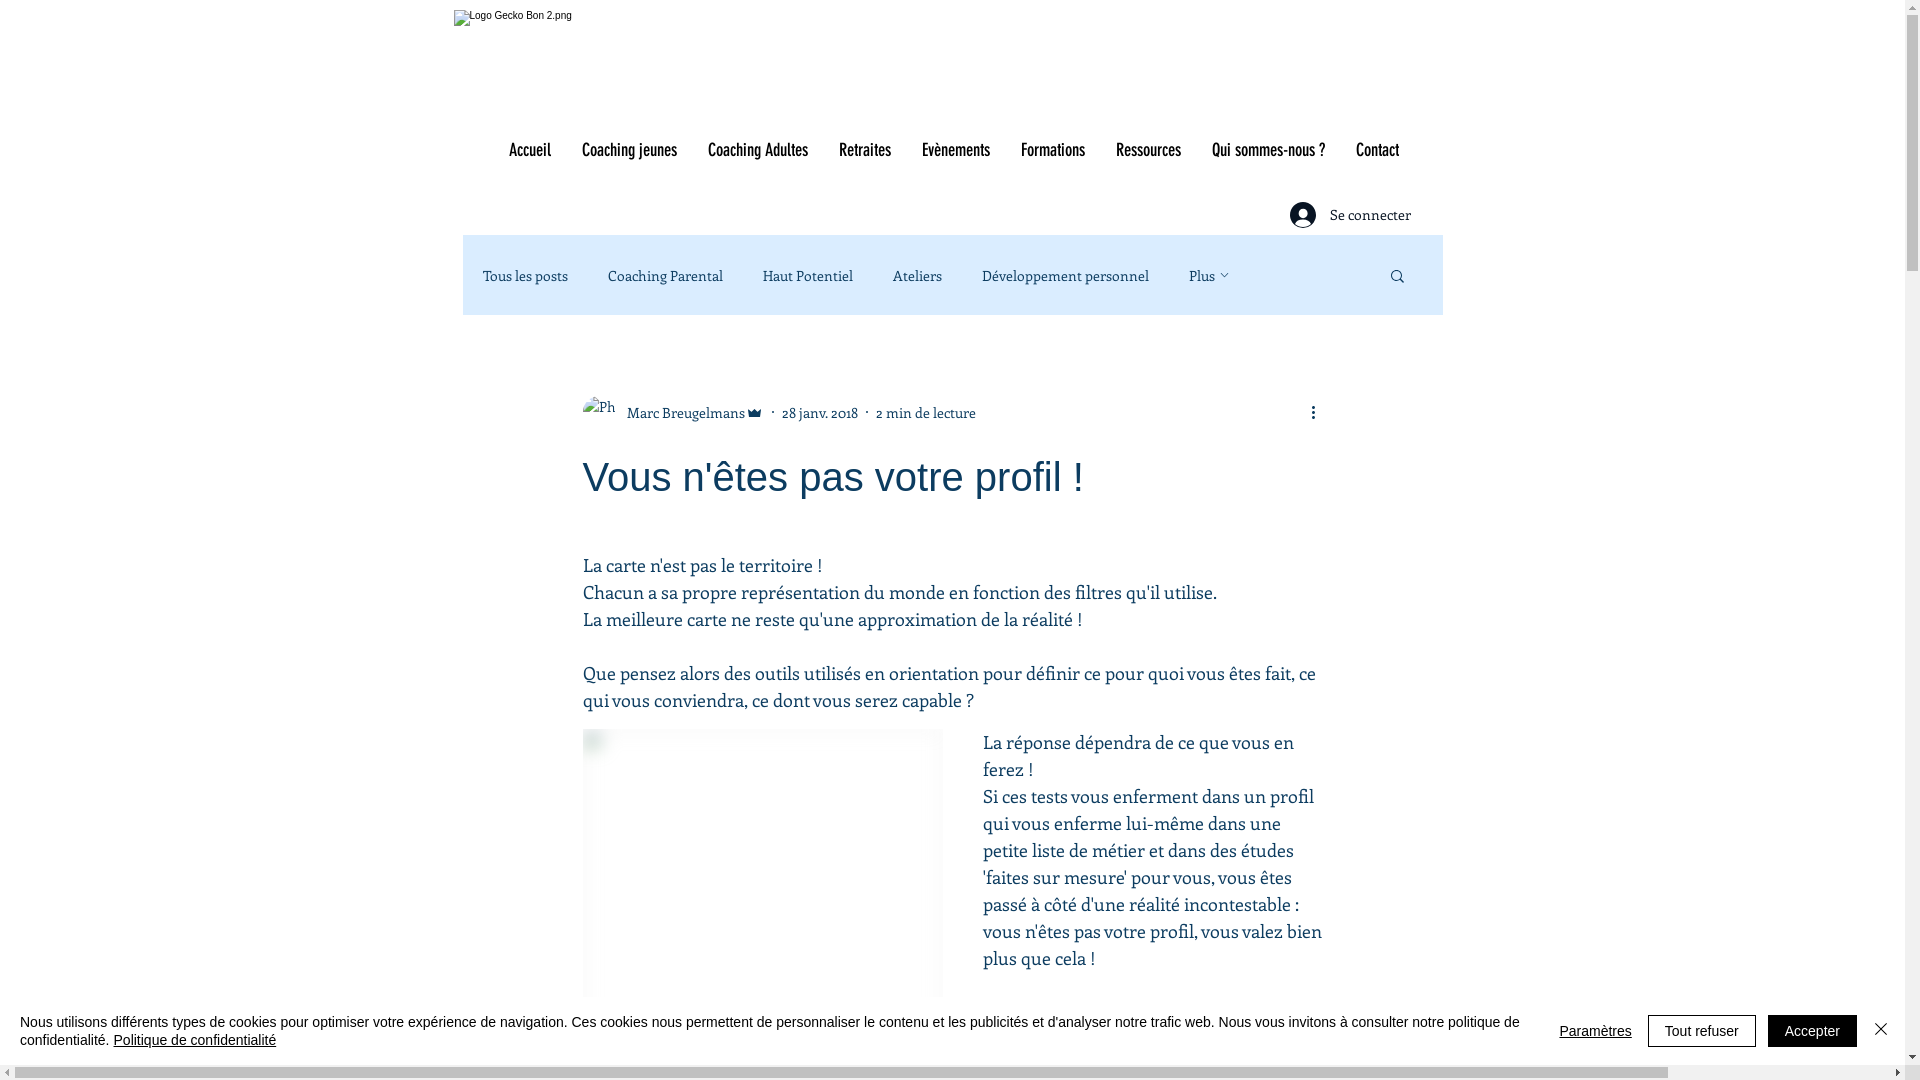 The image size is (1920, 1080). What do you see at coordinates (1350, 215) in the screenshot?
I see `Se connecter` at bounding box center [1350, 215].